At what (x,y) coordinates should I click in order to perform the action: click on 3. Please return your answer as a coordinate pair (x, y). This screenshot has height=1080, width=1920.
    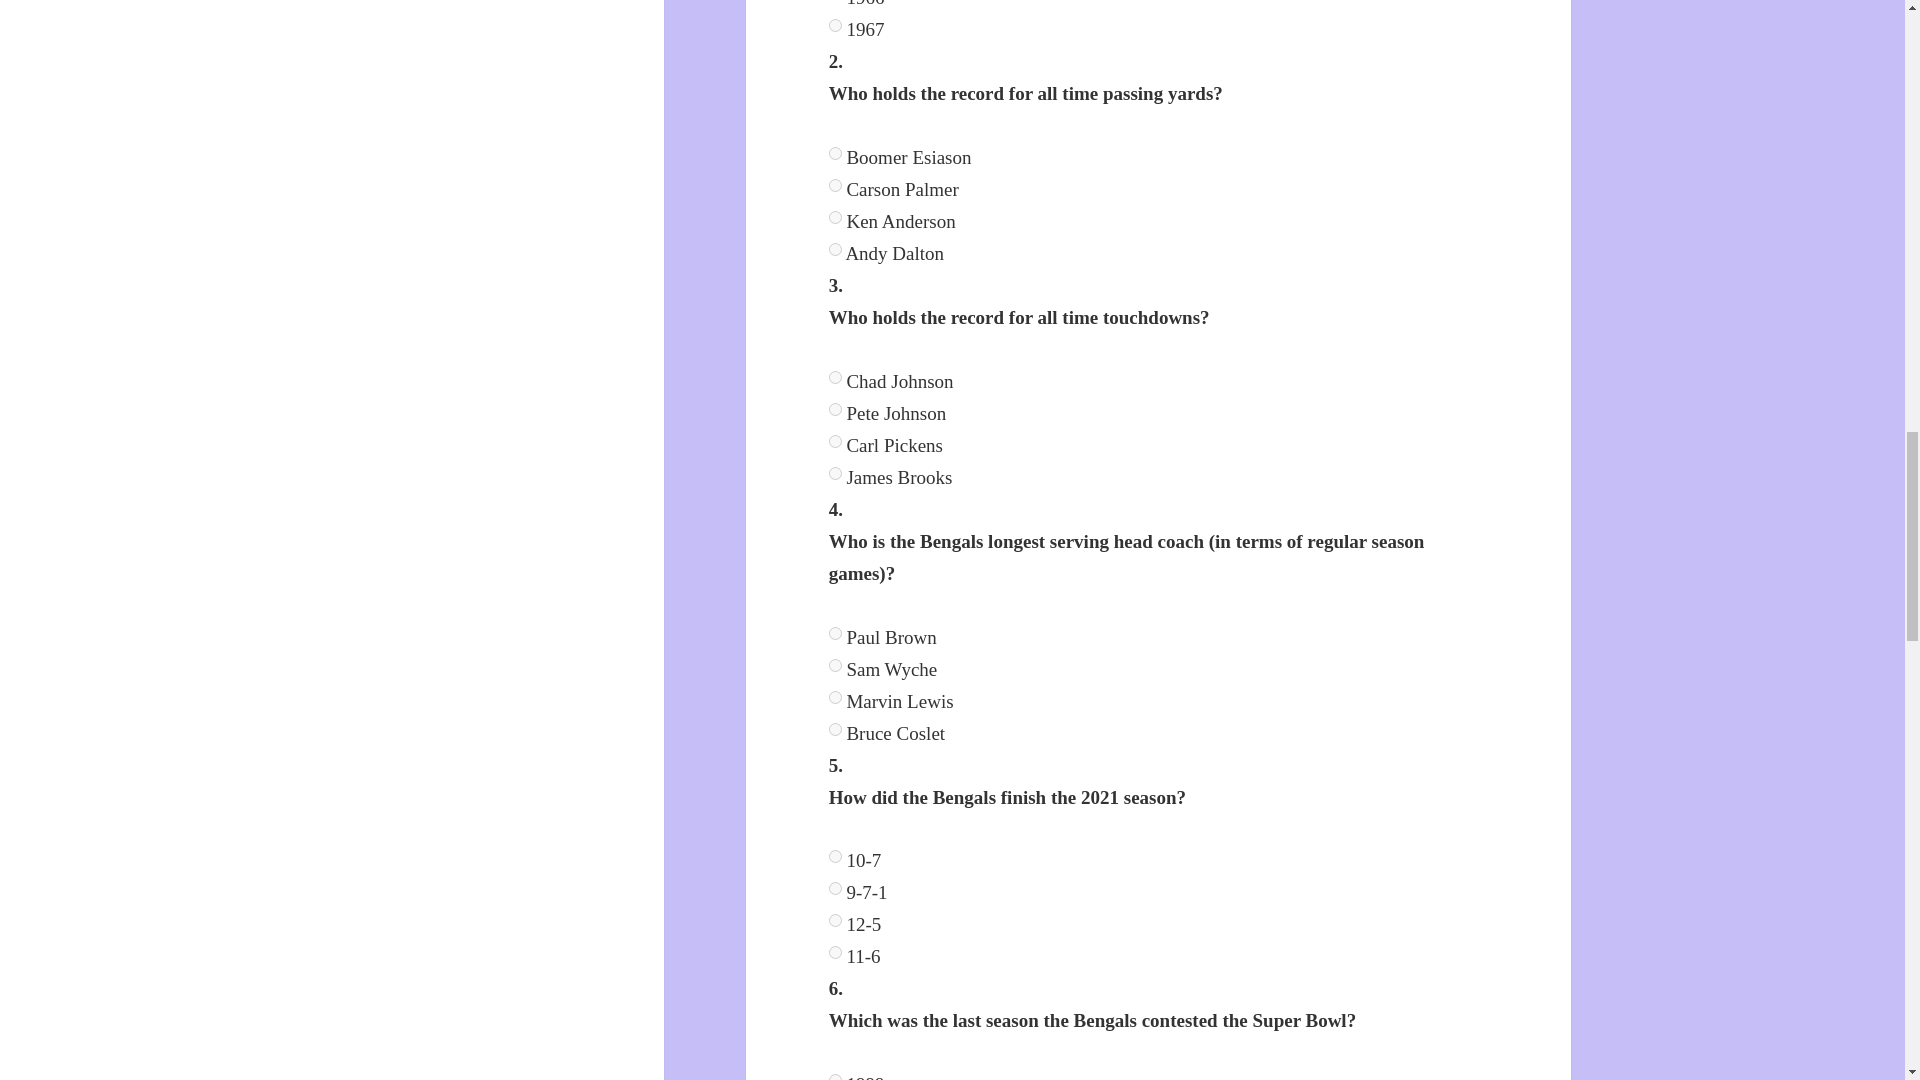
    Looking at the image, I should click on (836, 728).